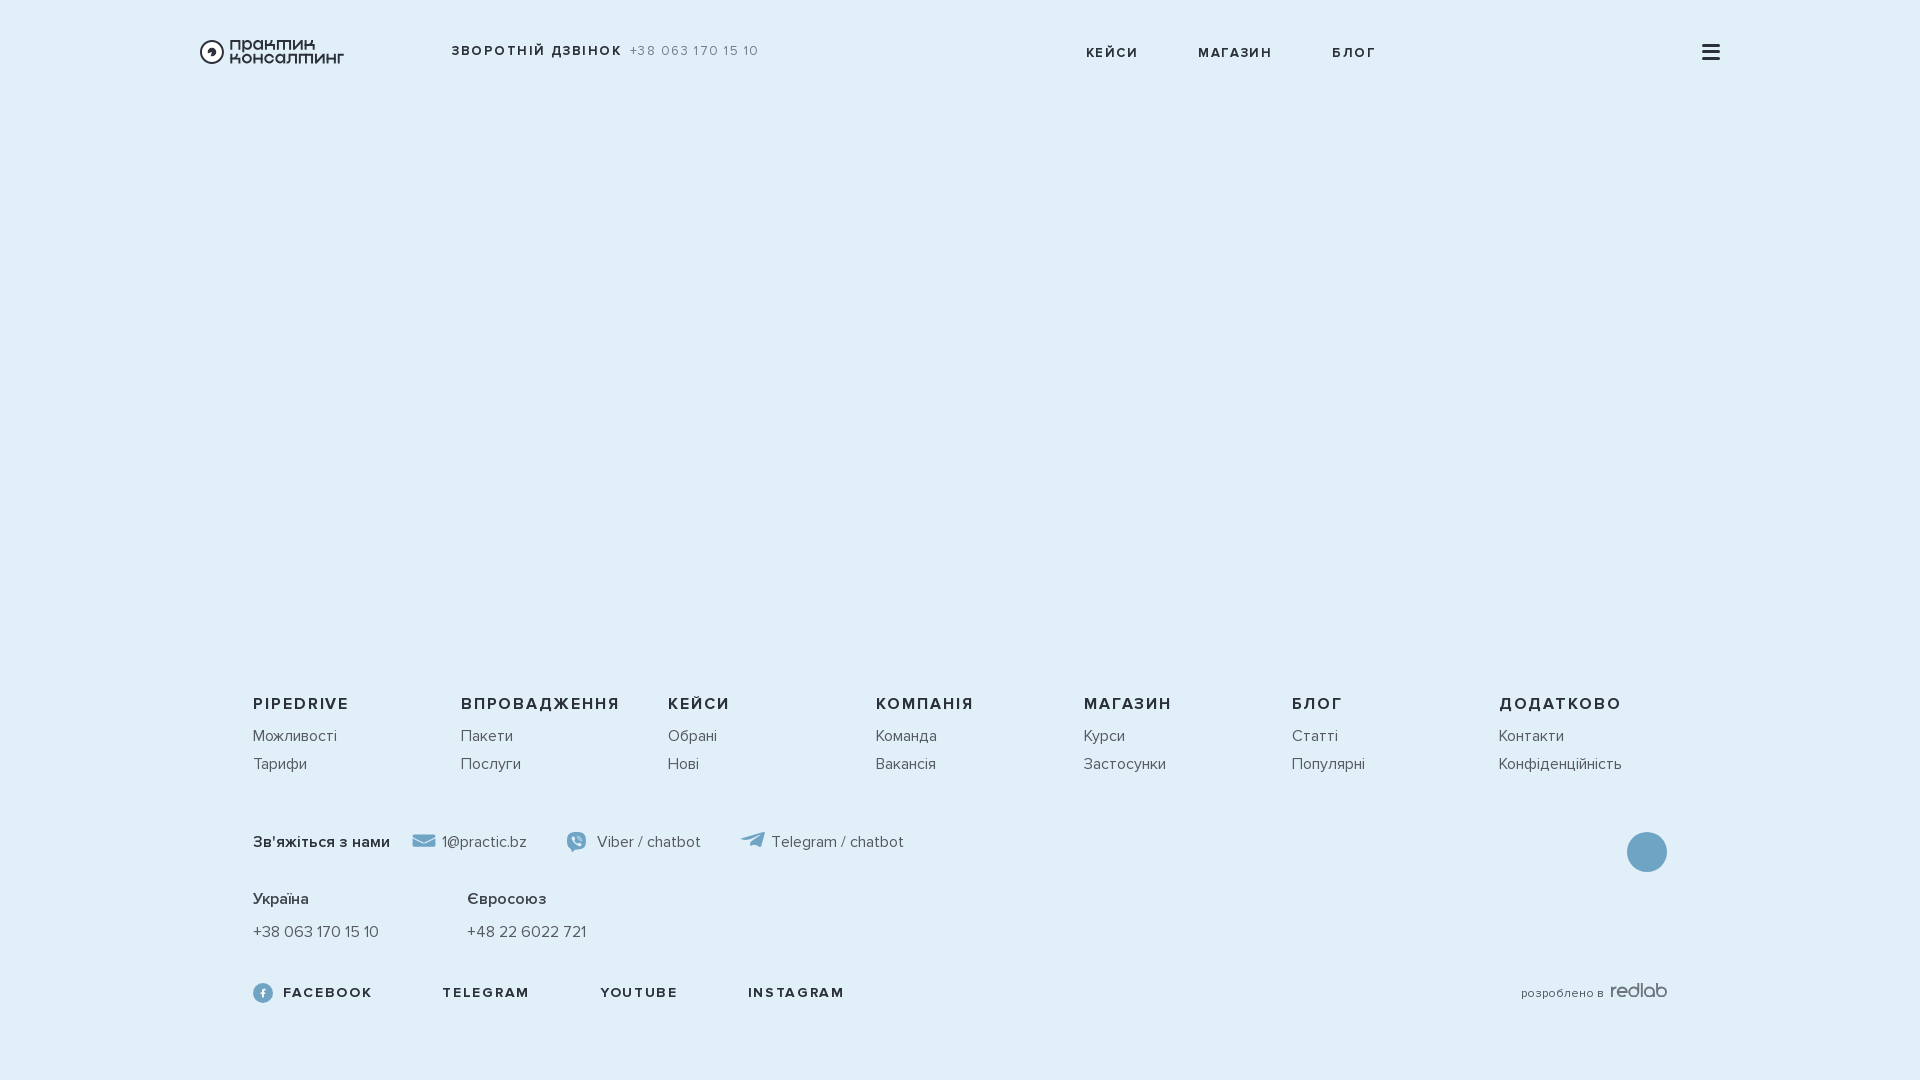 Image resolution: width=1920 pixels, height=1080 pixels. I want to click on +38 063 170 15 10, so click(696, 52).